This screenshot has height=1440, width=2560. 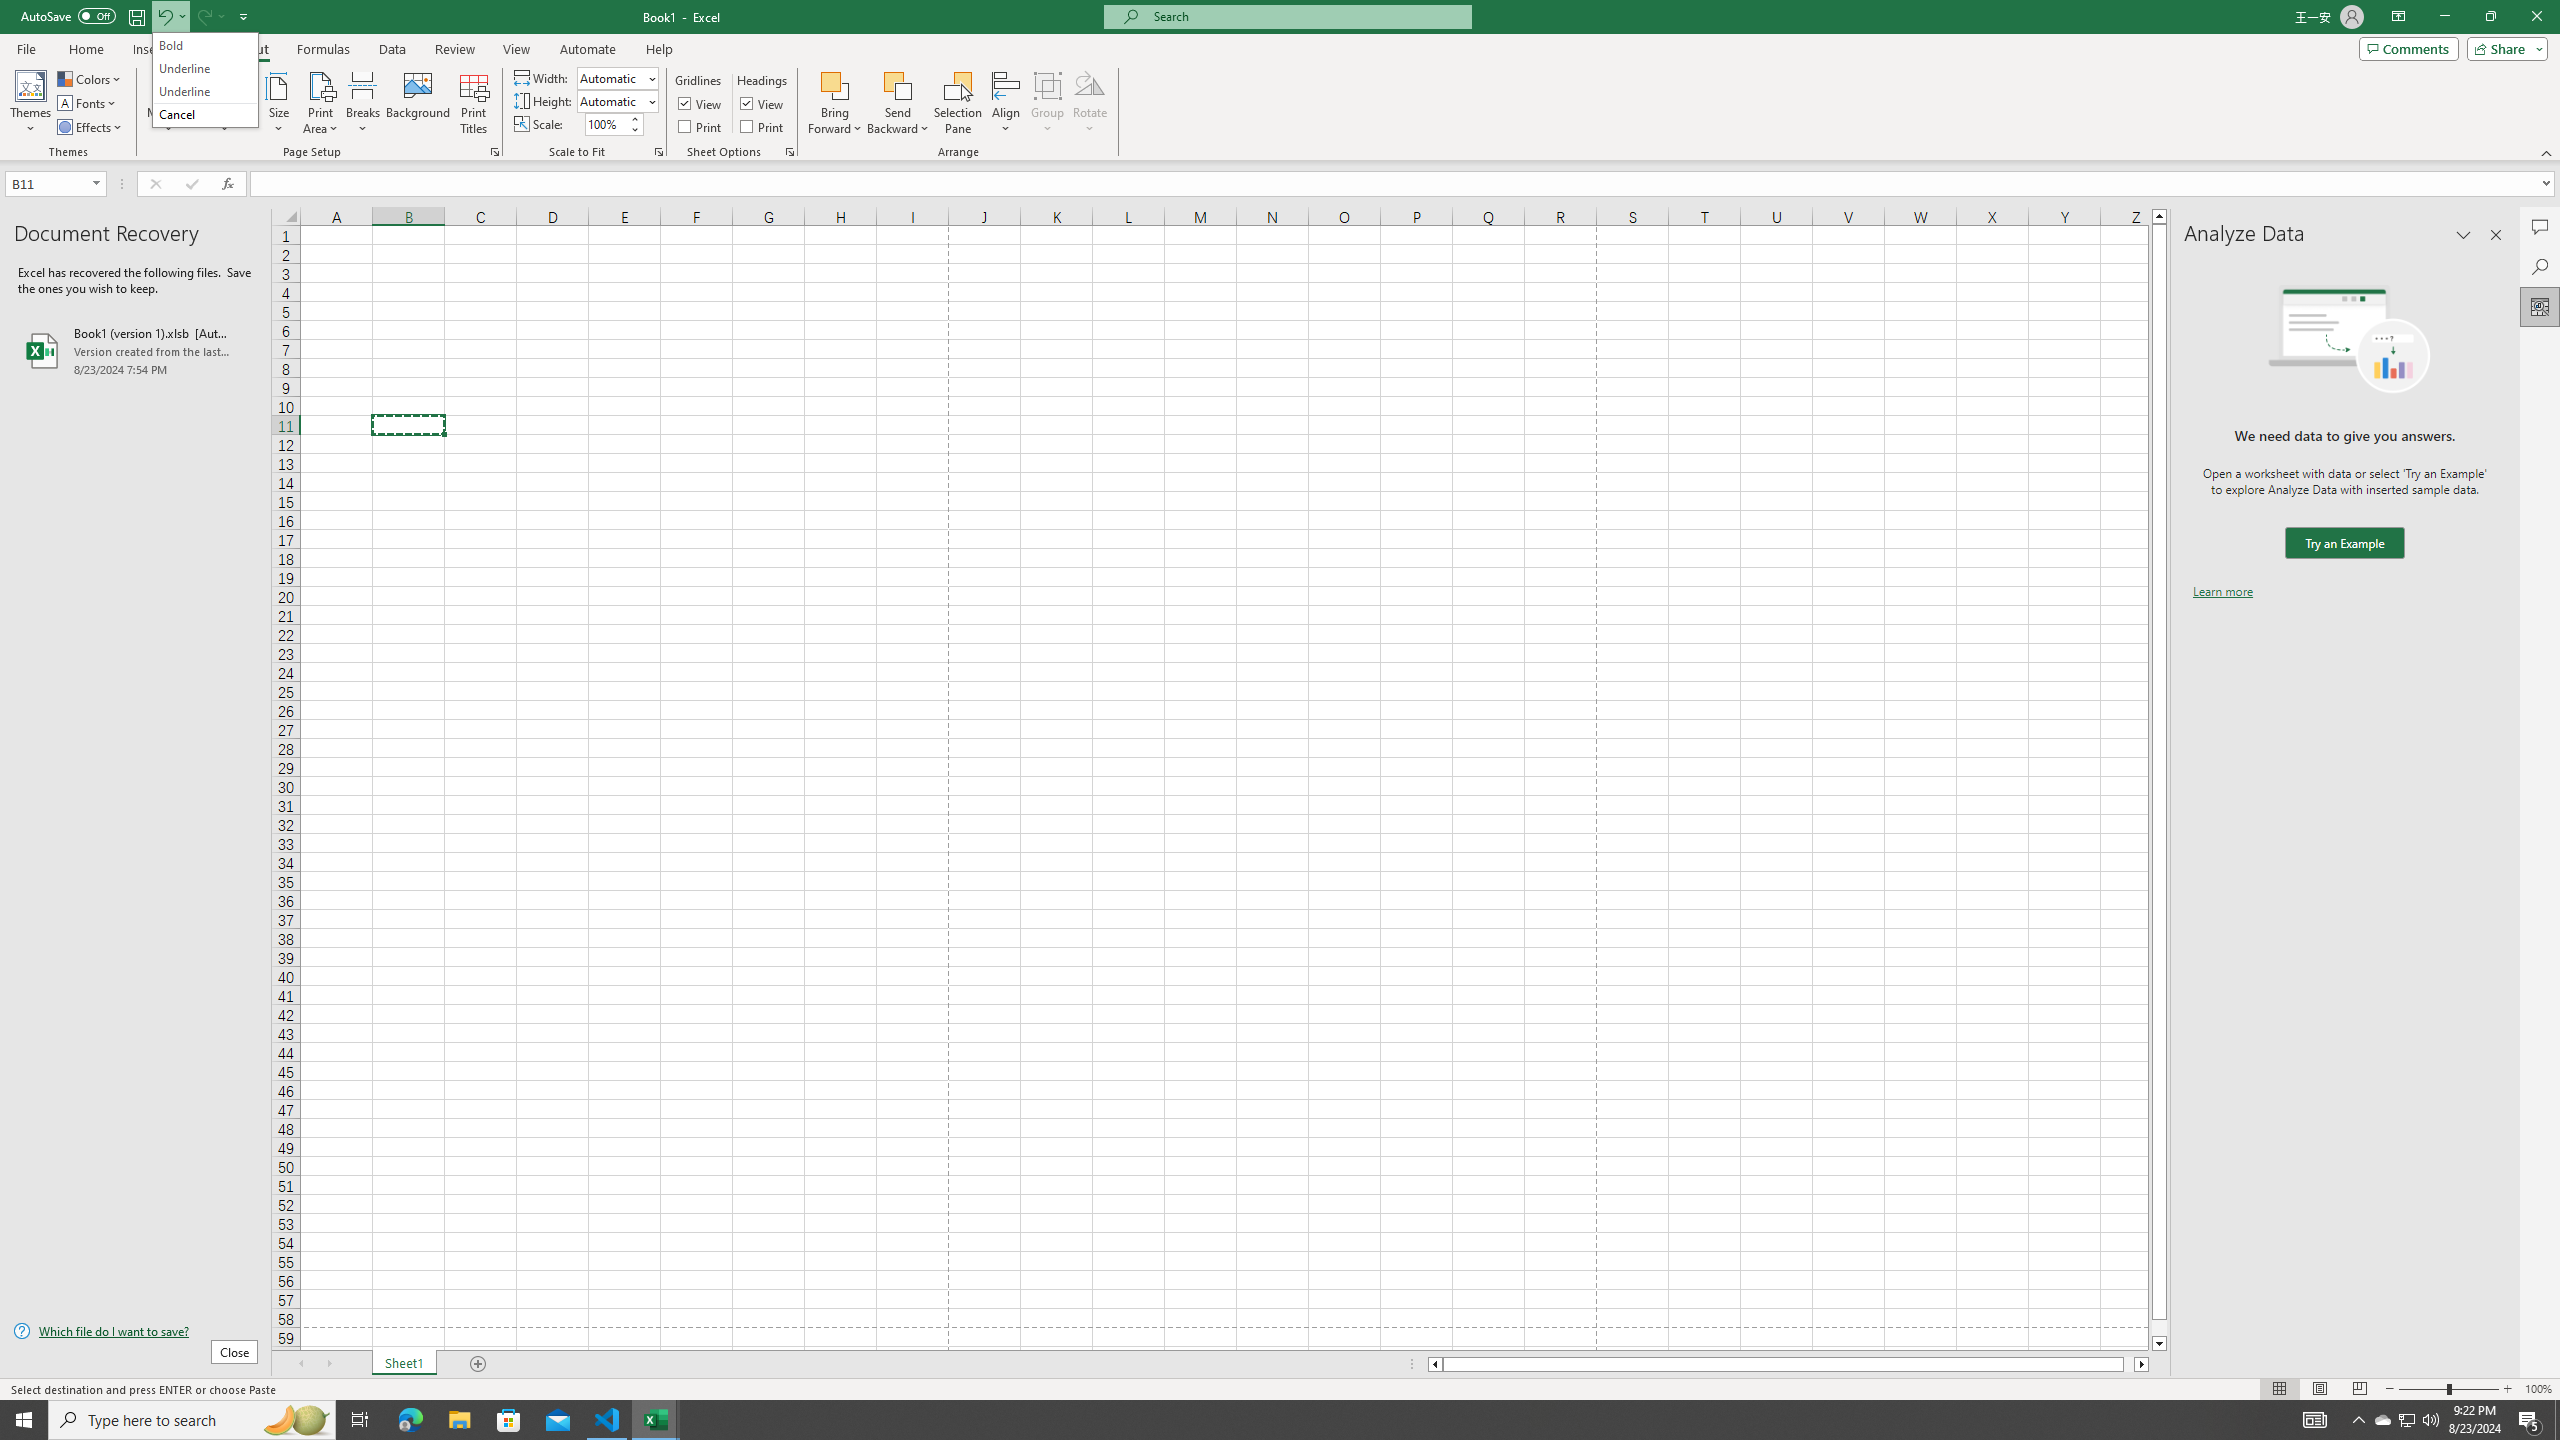 What do you see at coordinates (90, 78) in the screenshot?
I see `Microsoft Store` at bounding box center [90, 78].